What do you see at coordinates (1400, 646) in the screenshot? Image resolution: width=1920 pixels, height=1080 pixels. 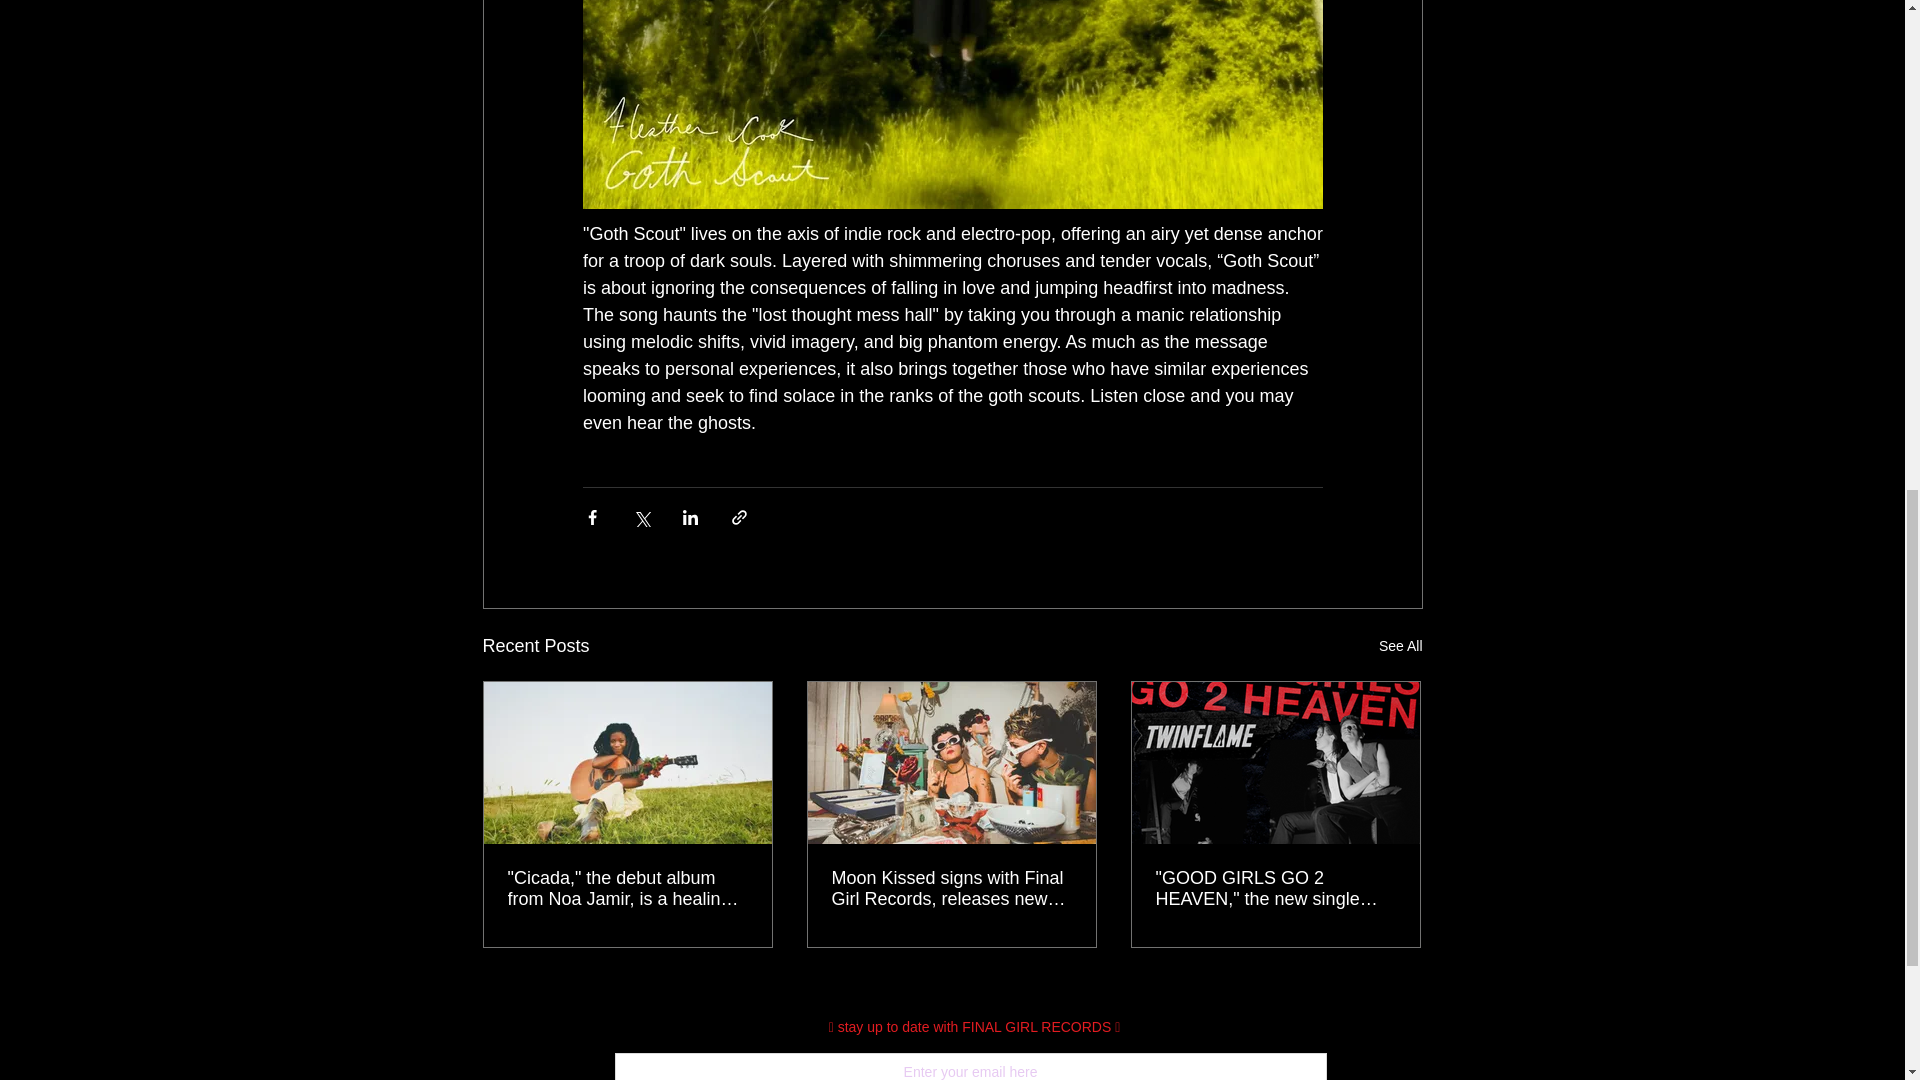 I see `See All` at bounding box center [1400, 646].